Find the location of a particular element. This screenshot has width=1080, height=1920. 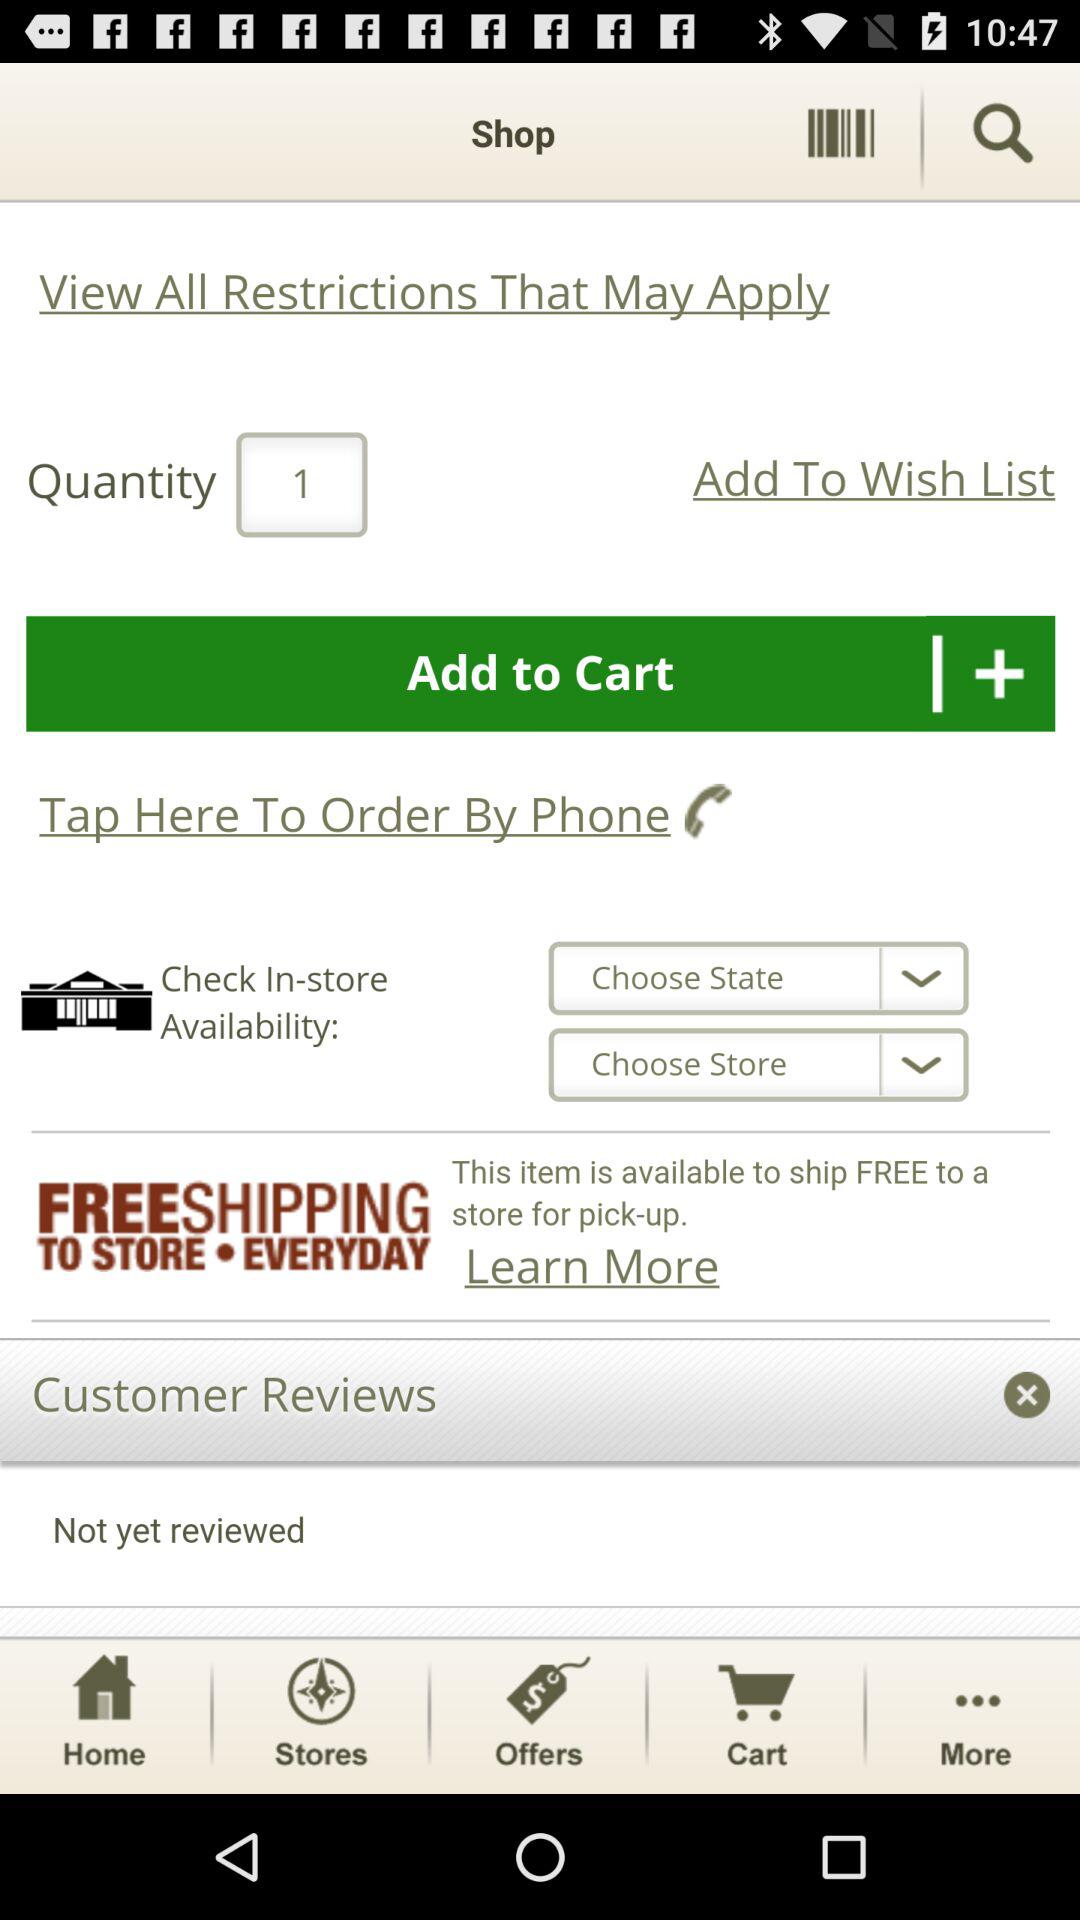

entire clickable area is located at coordinates (540, 850).